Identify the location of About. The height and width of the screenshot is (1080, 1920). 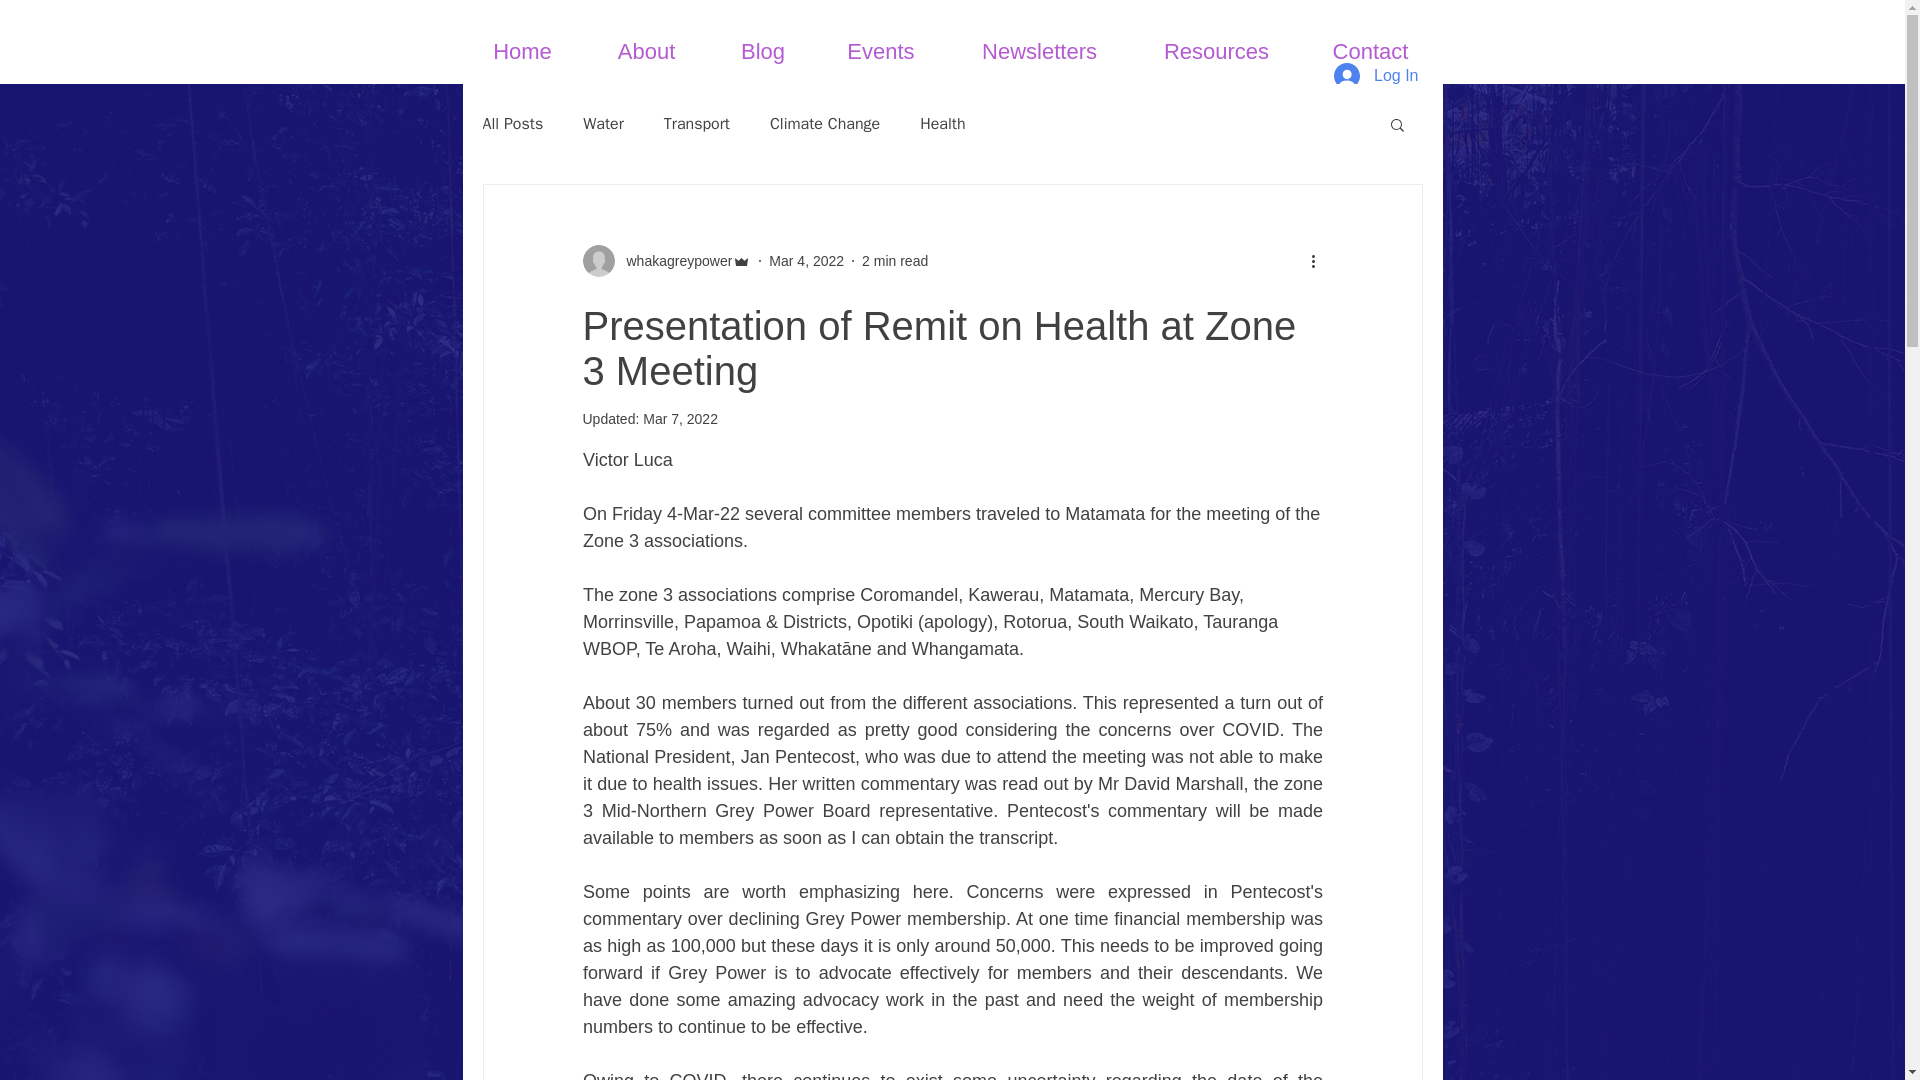
(646, 52).